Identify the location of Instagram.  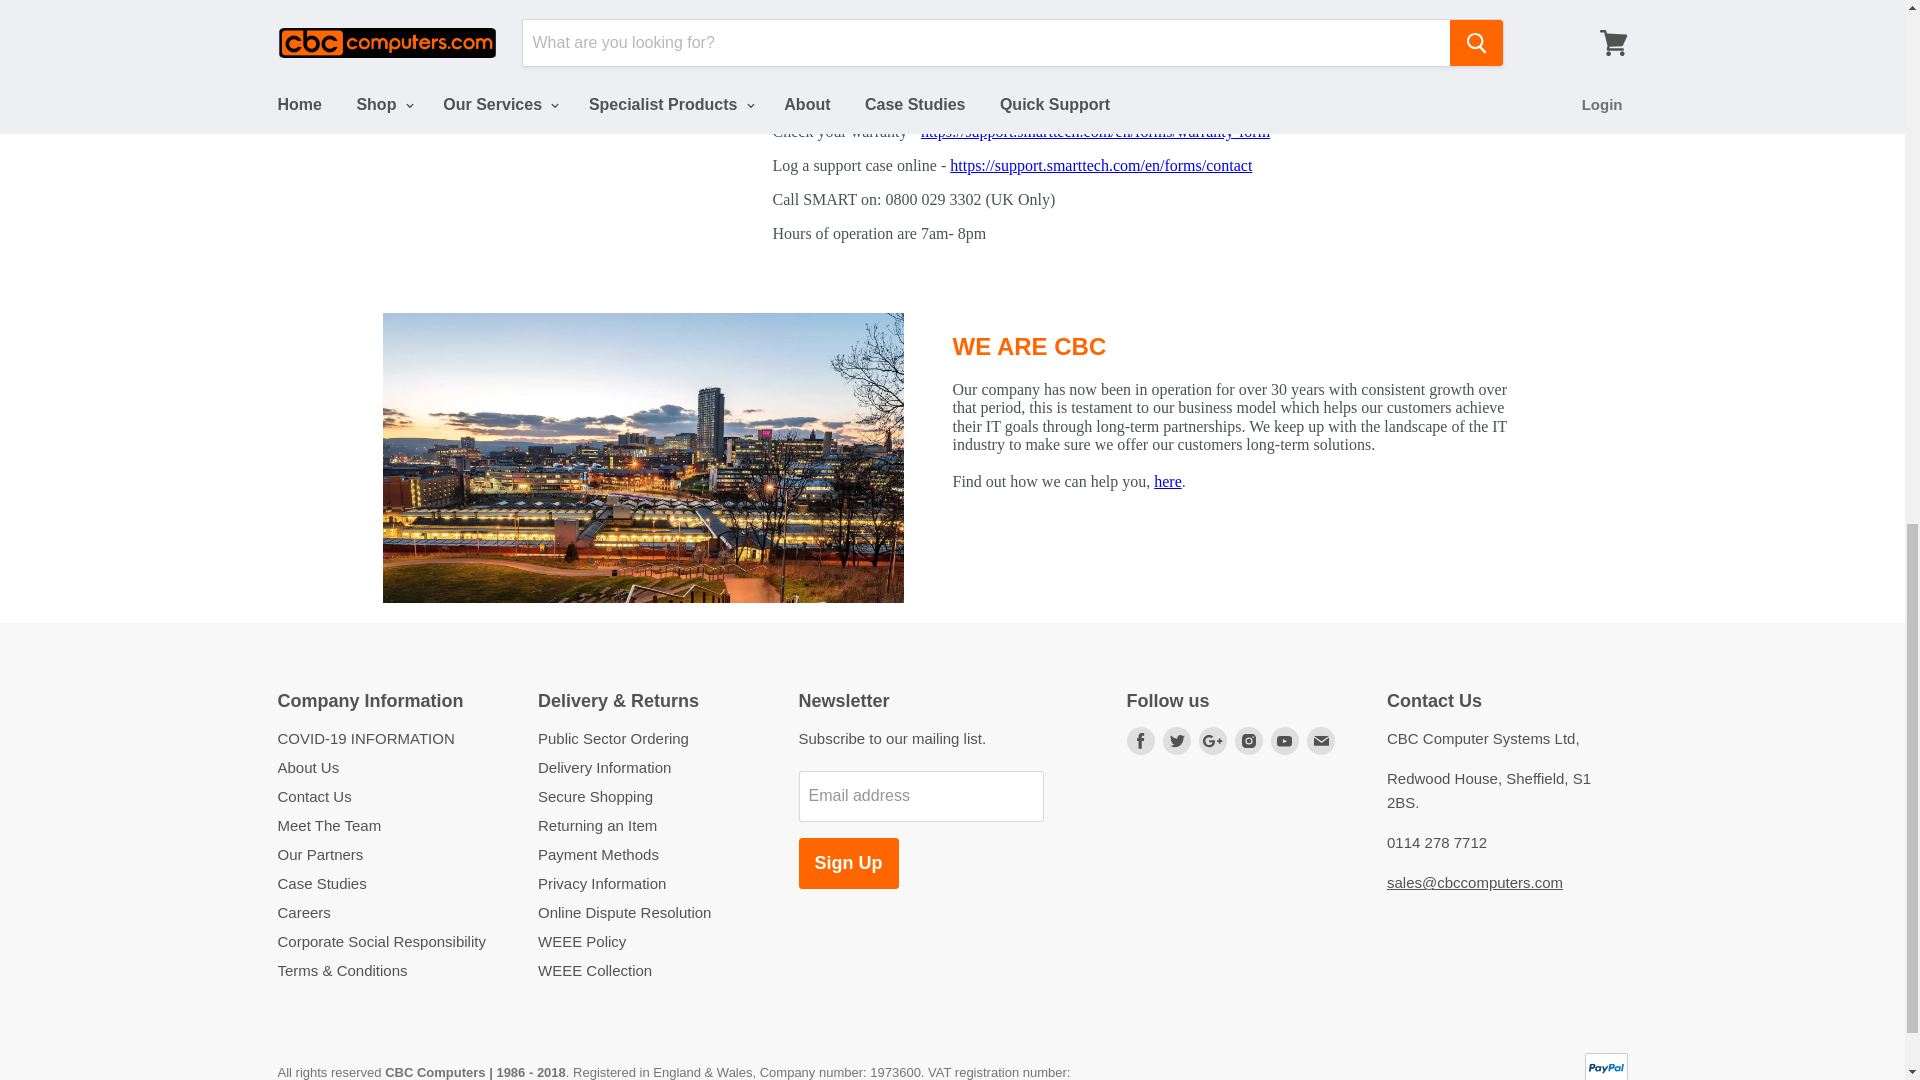
(1248, 740).